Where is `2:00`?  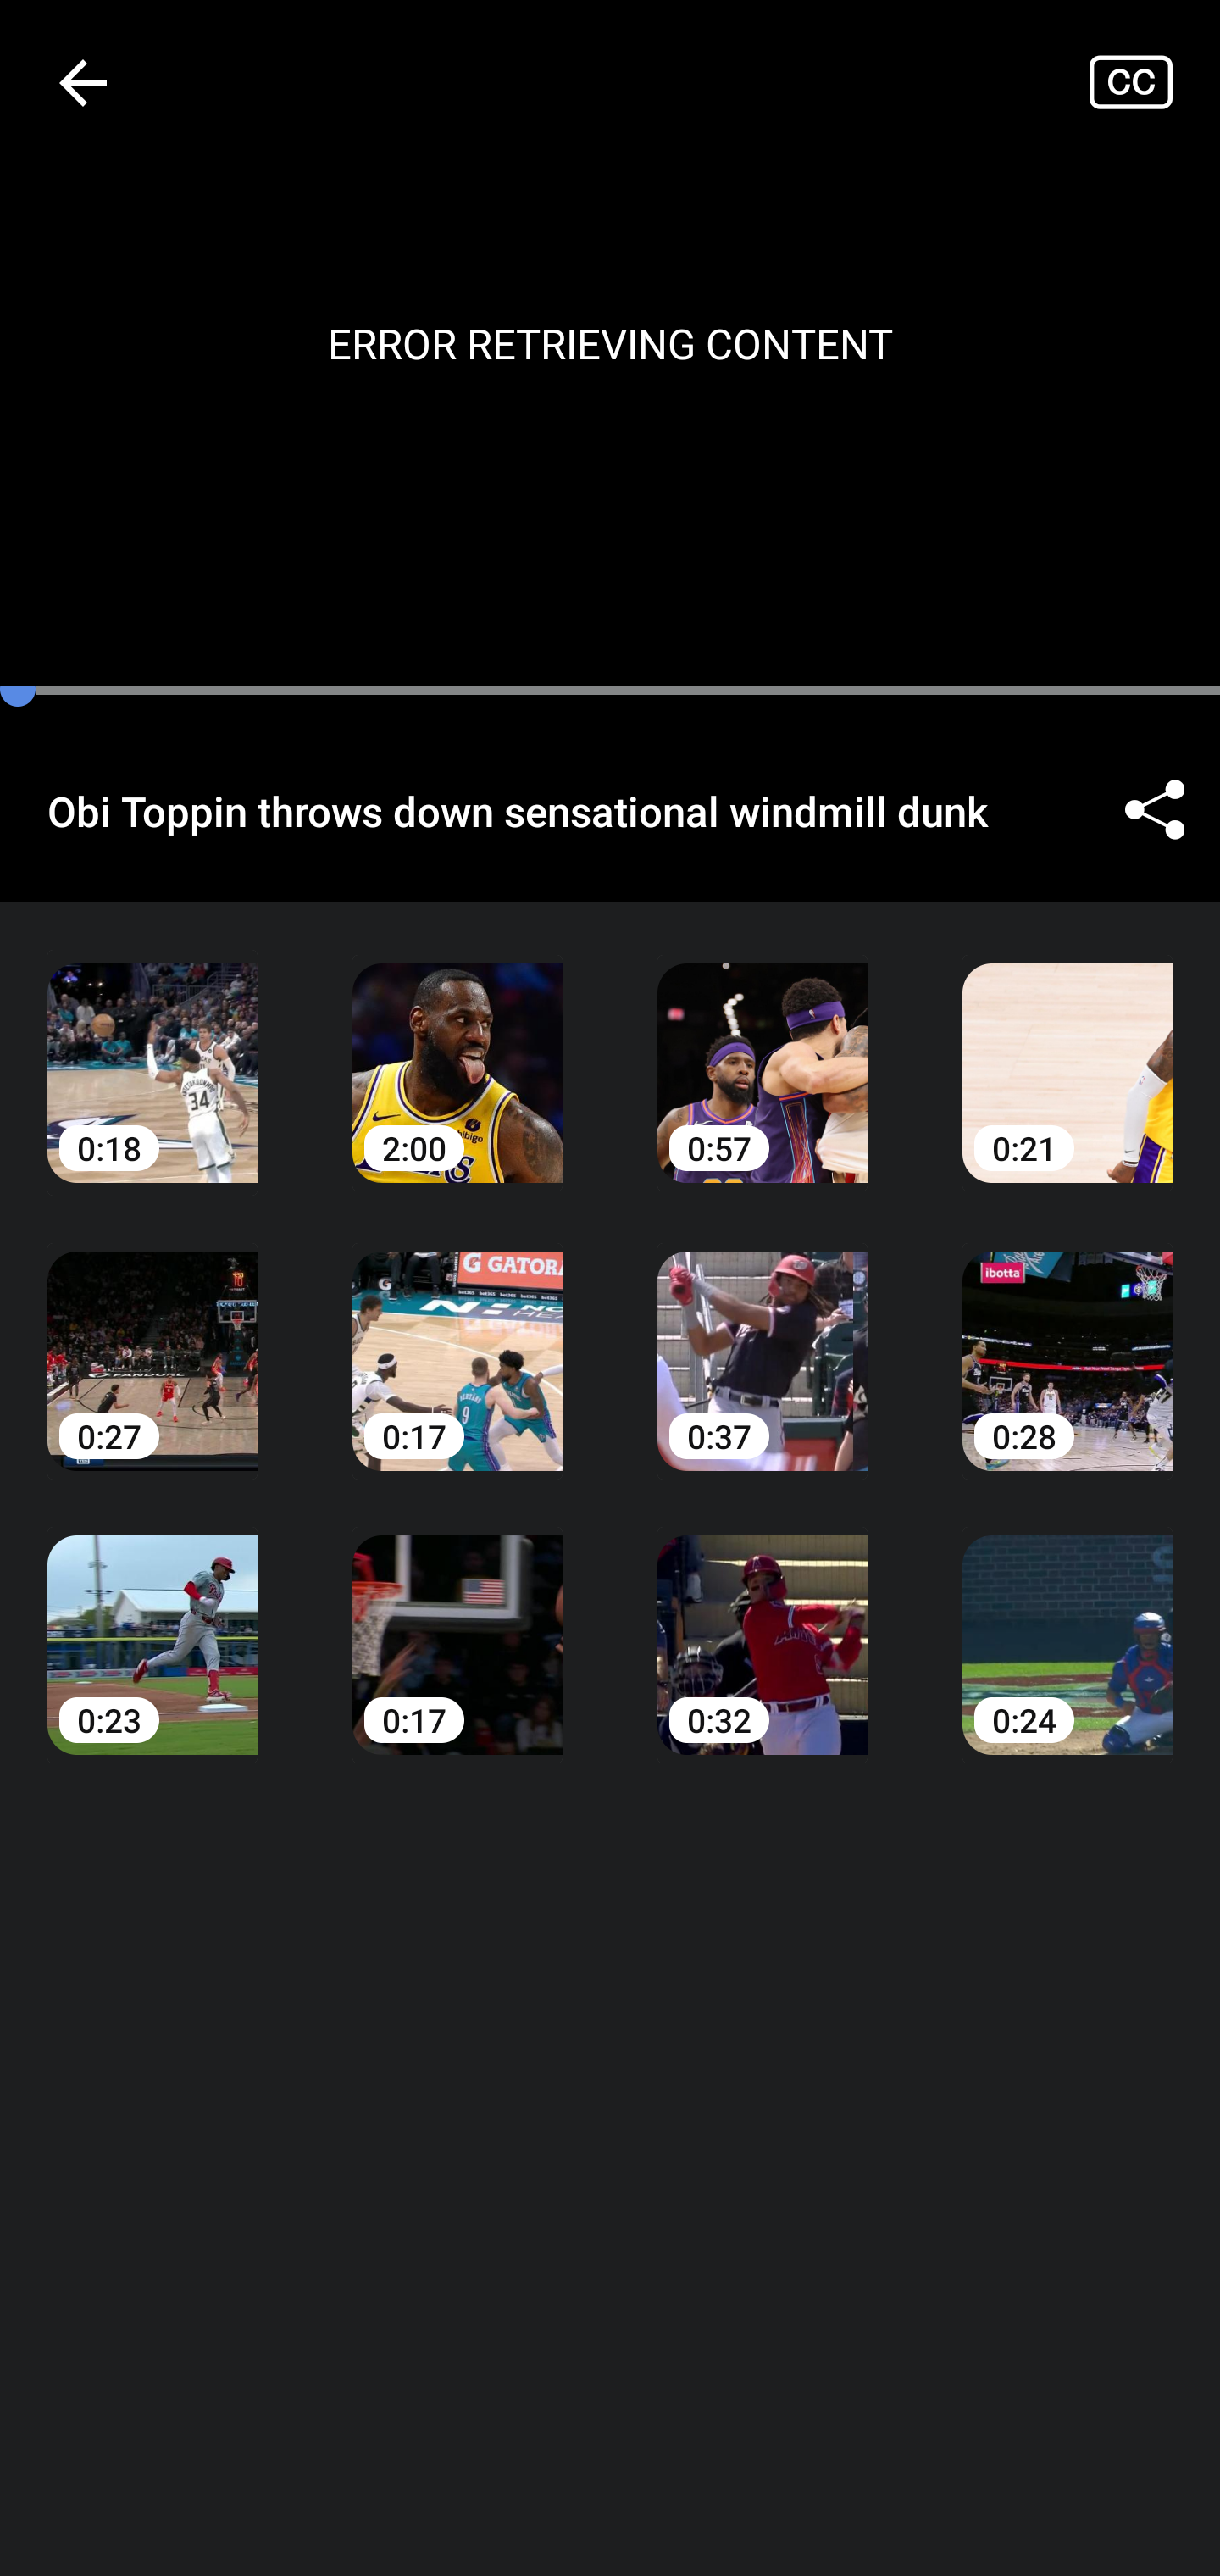
2:00 is located at coordinates (457, 1048).